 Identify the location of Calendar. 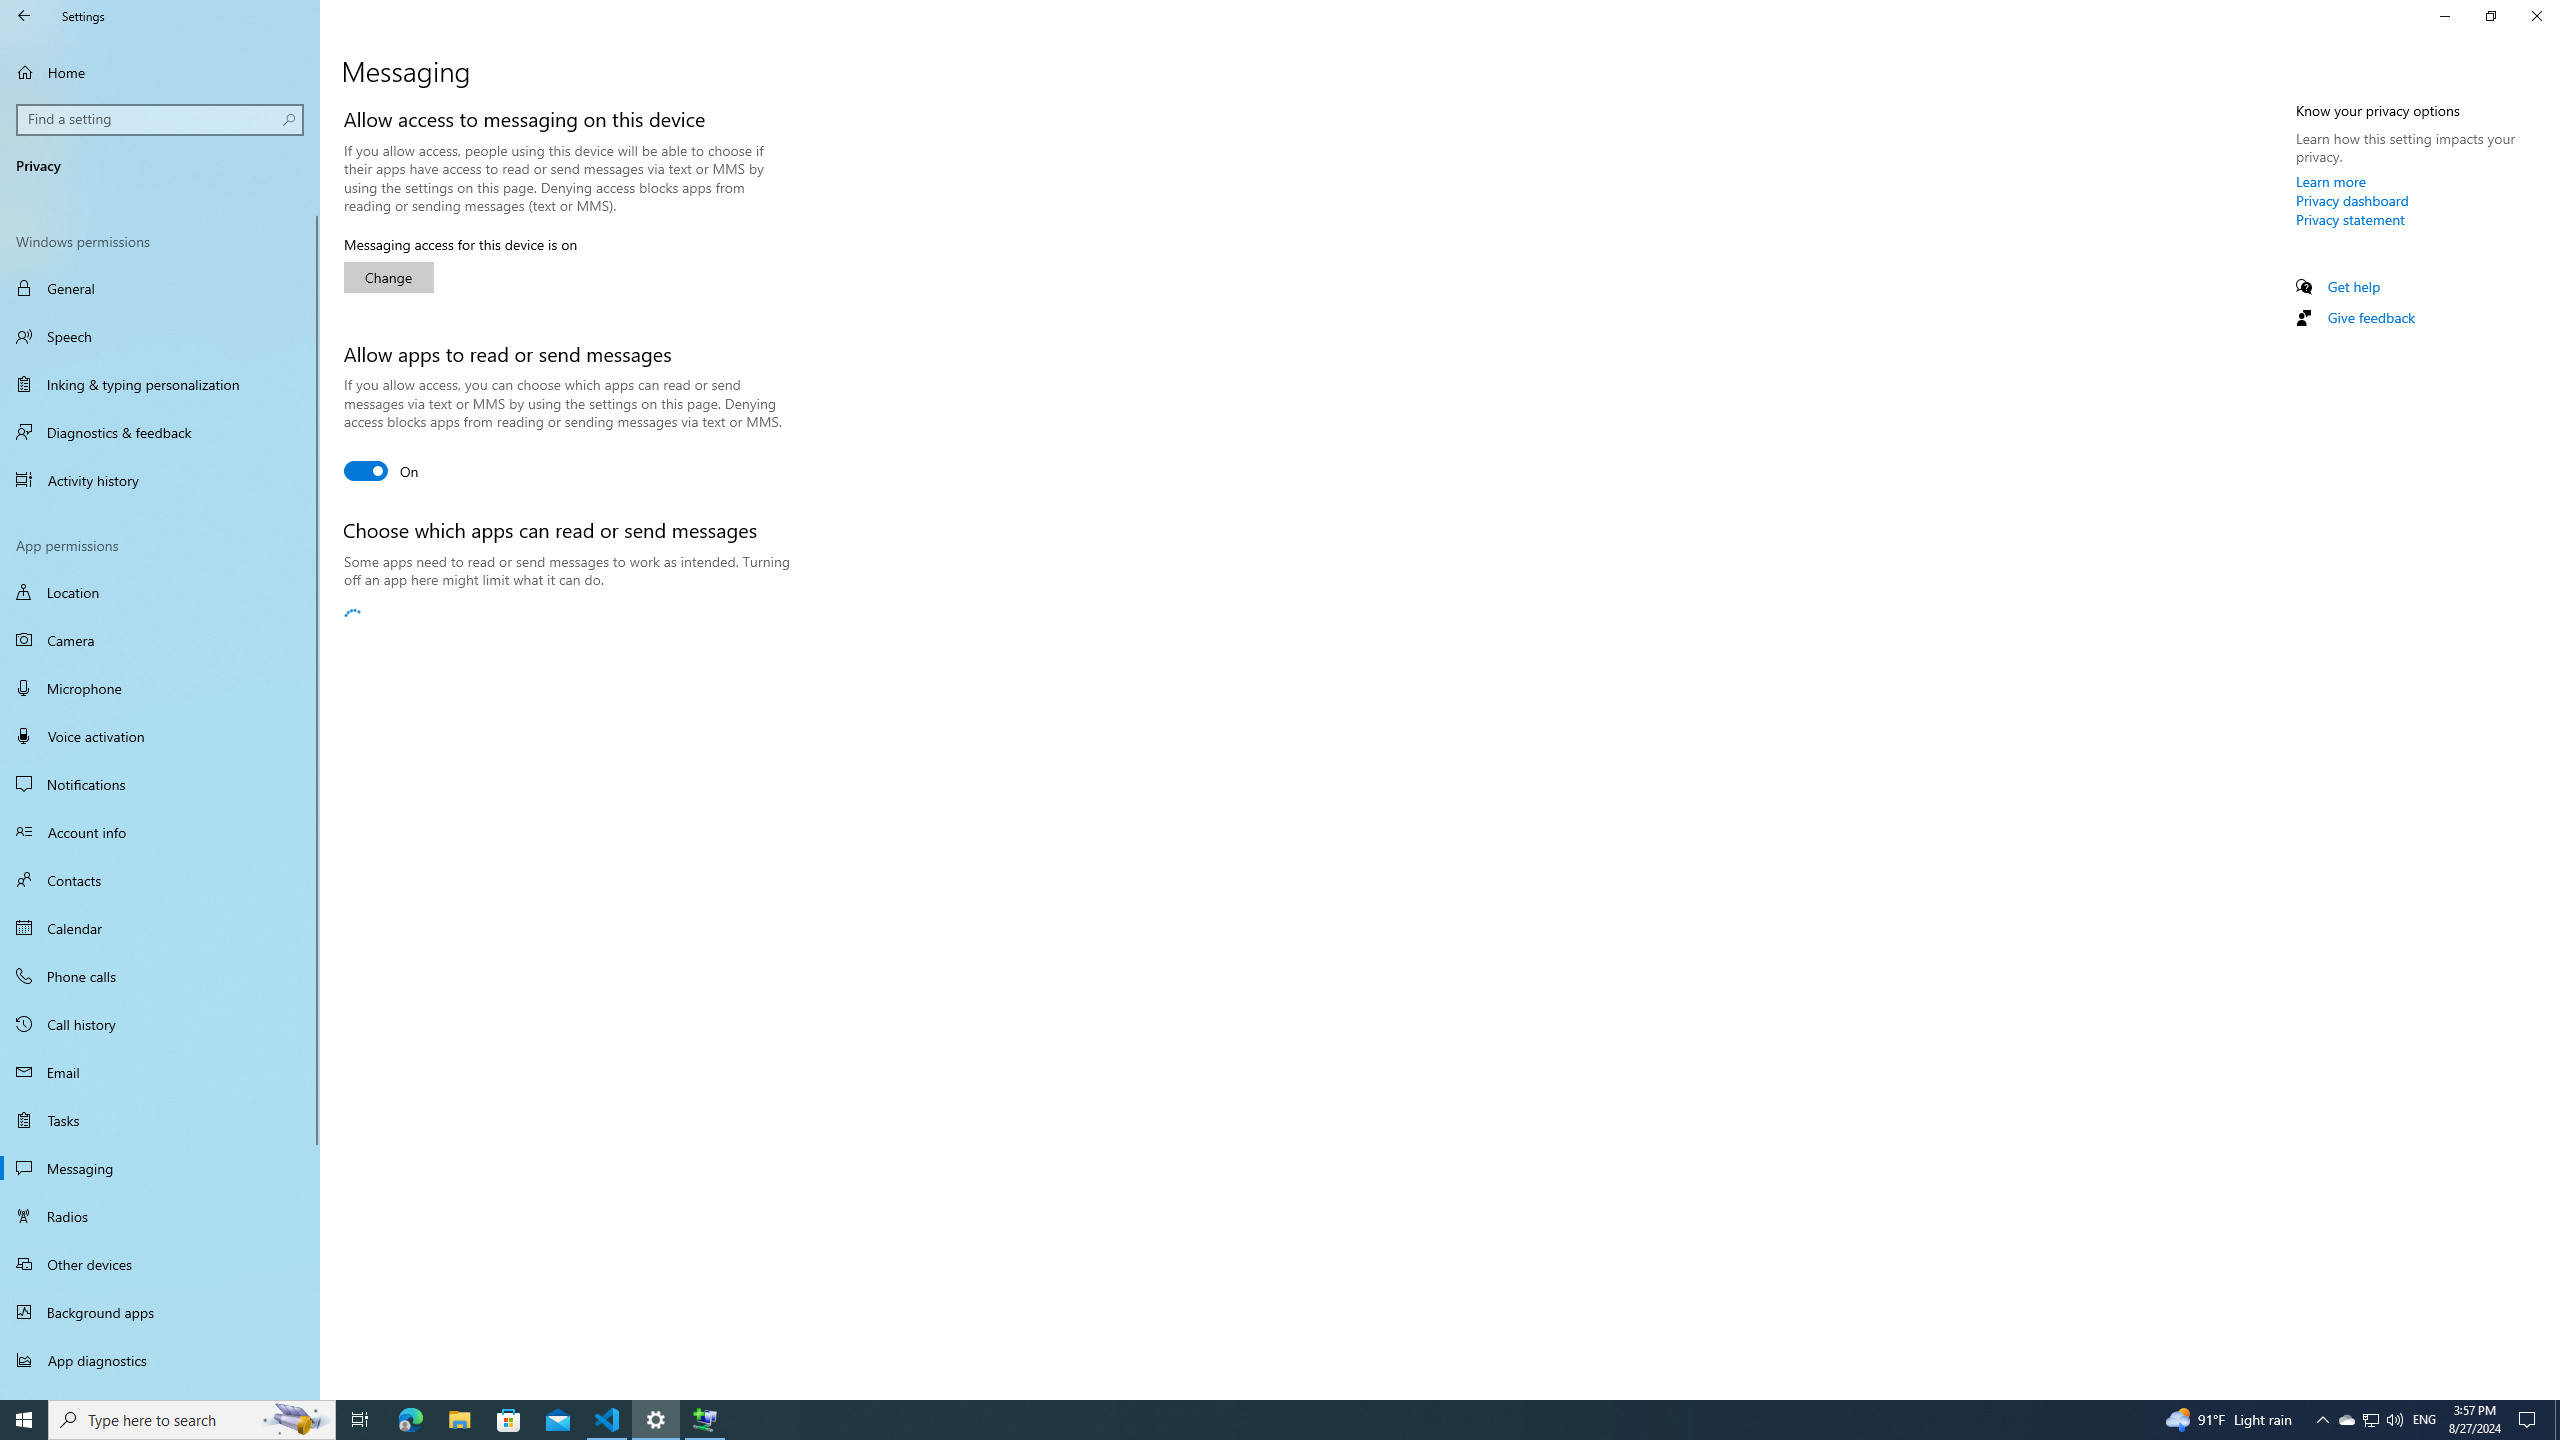
(160, 928).